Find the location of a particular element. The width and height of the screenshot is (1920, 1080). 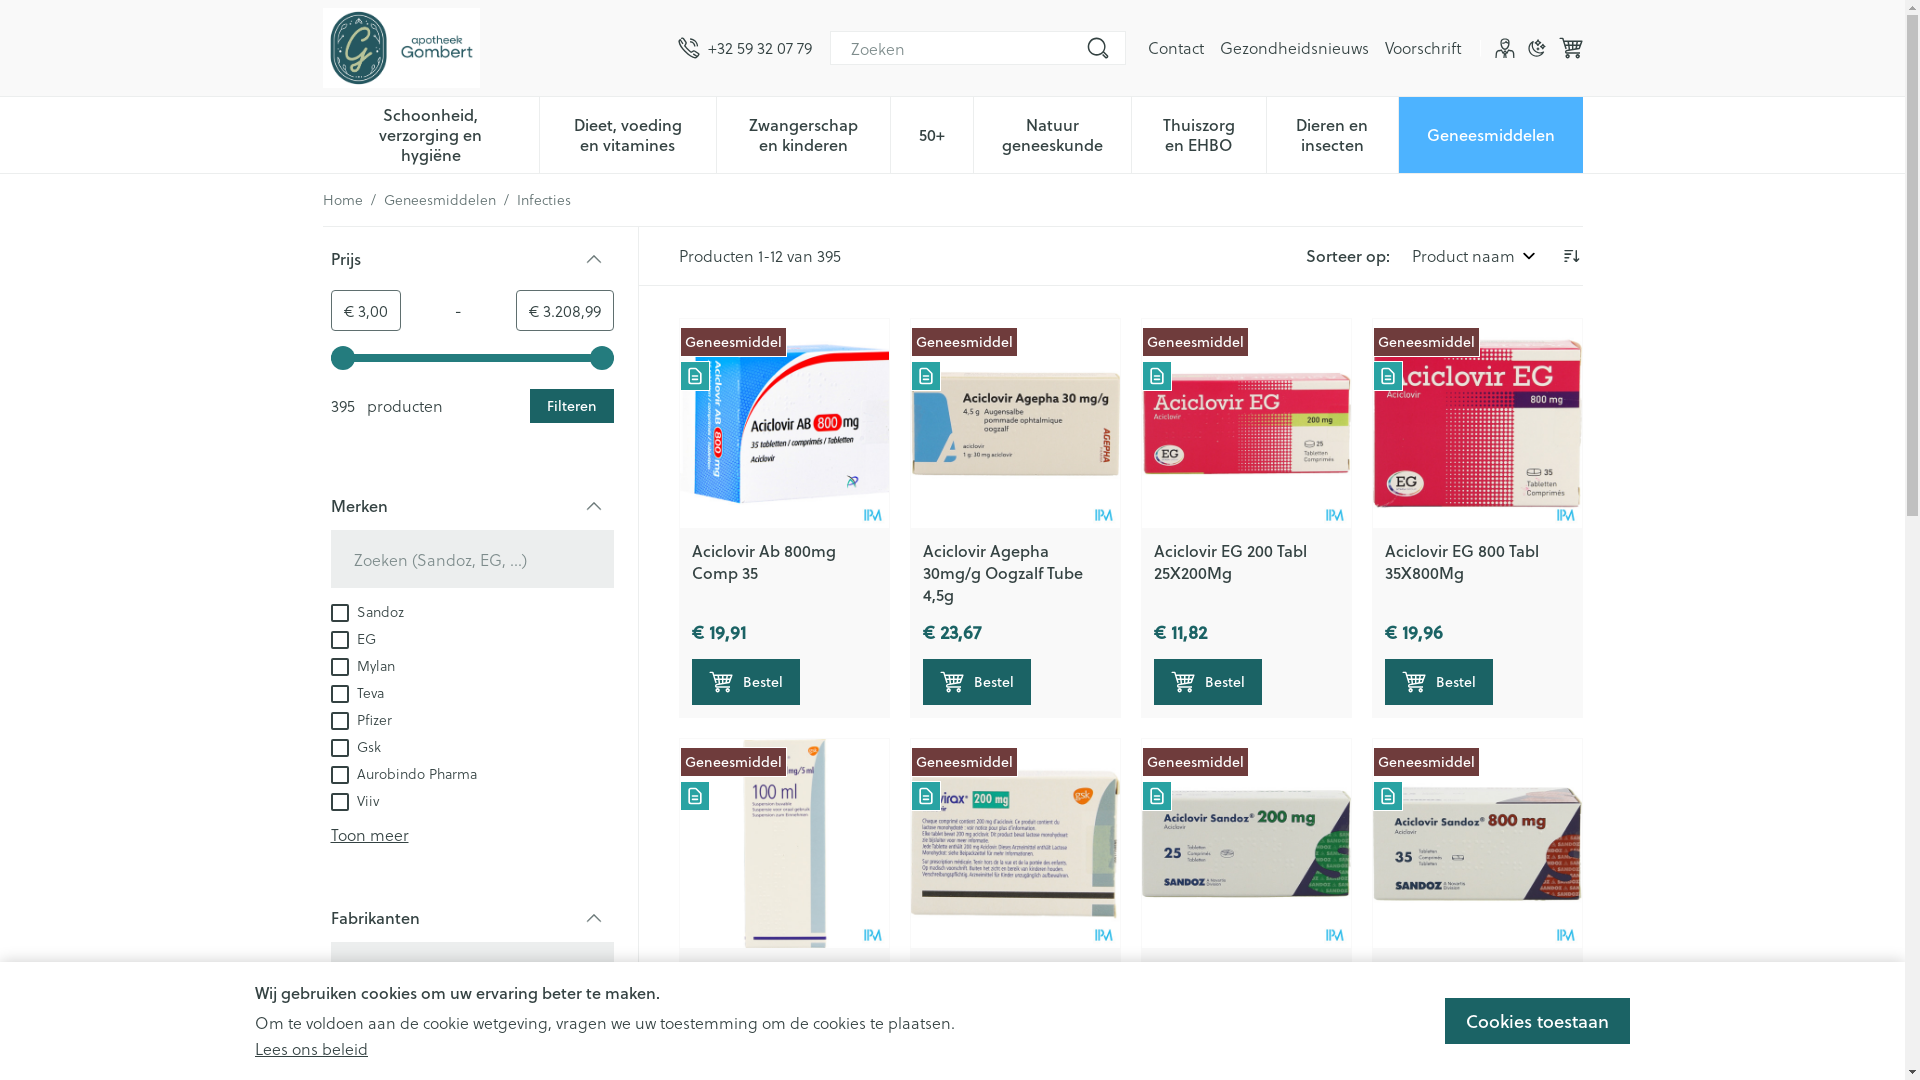

Contact is located at coordinates (1176, 48).